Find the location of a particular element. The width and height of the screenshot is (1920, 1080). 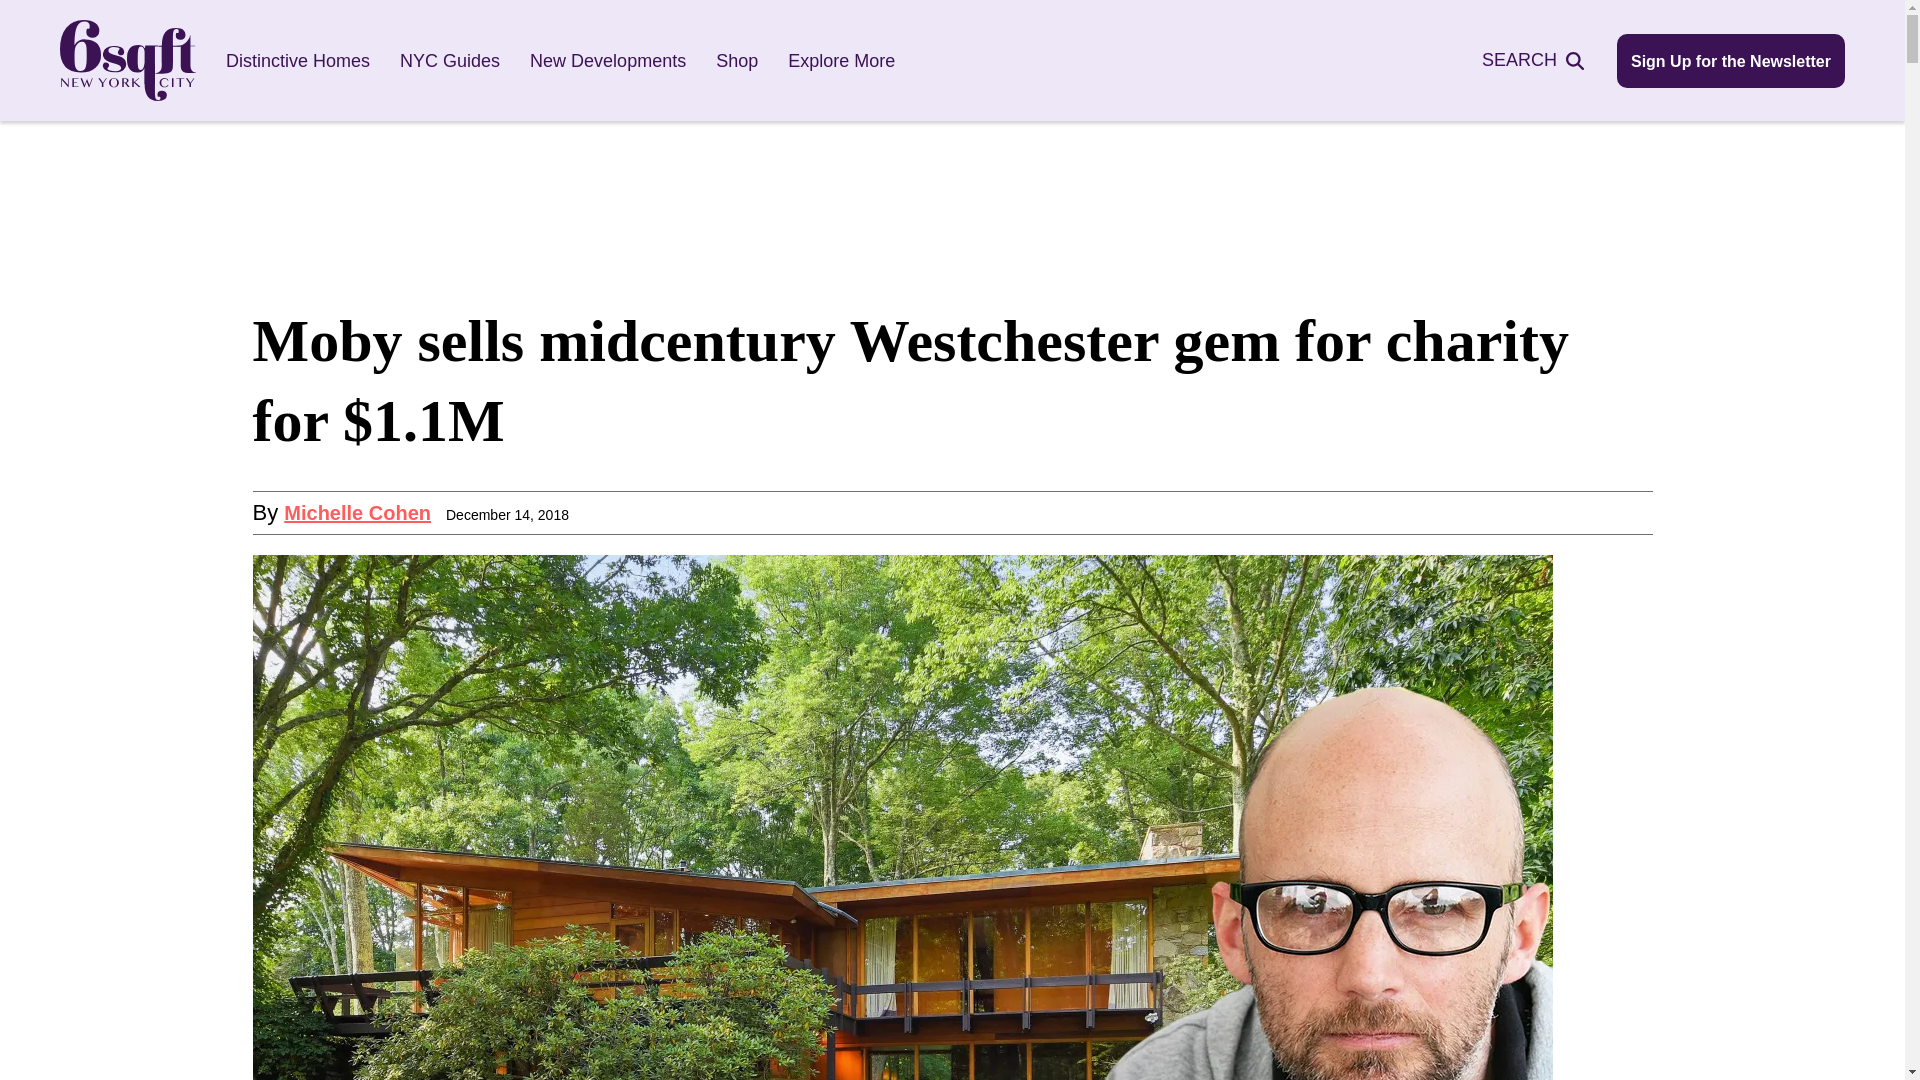

Distinctive Homes is located at coordinates (298, 60).